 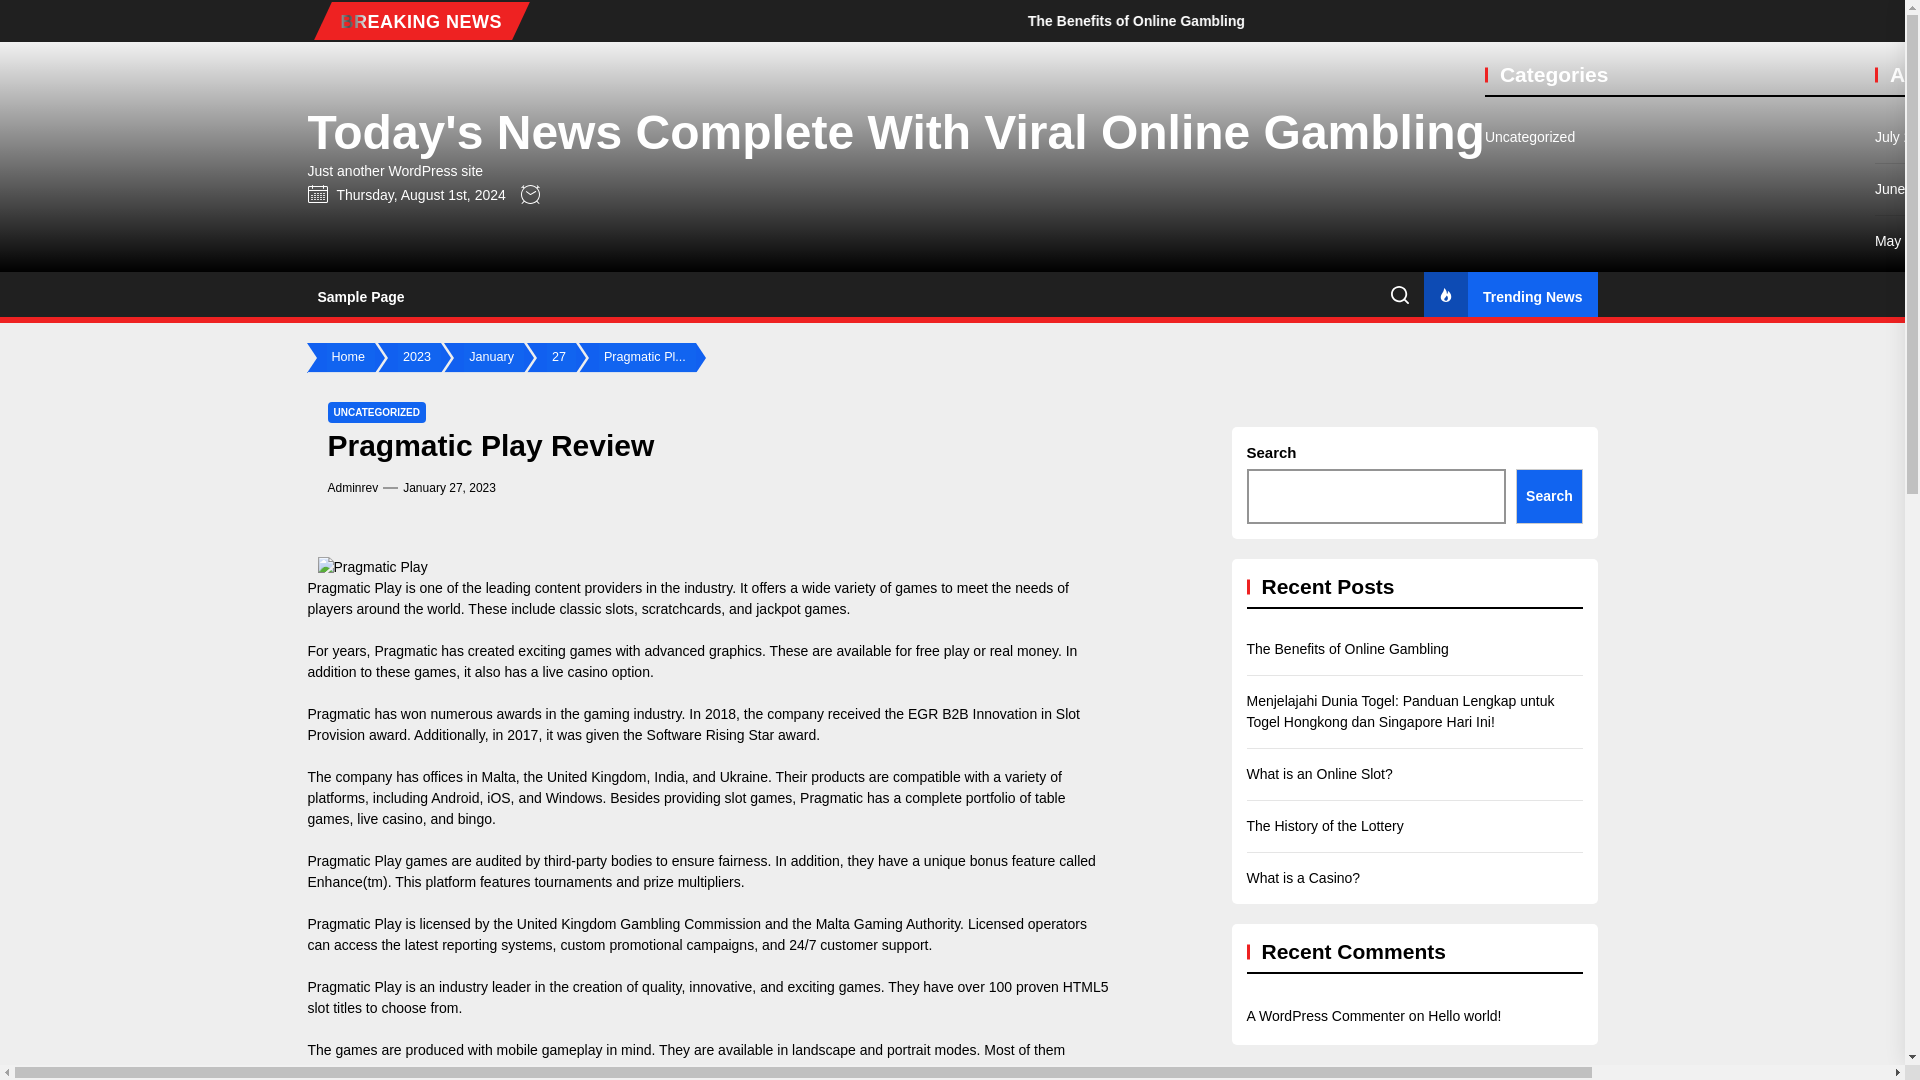 I want to click on The Benefits of Online Gambling, so click(x=1300, y=20).